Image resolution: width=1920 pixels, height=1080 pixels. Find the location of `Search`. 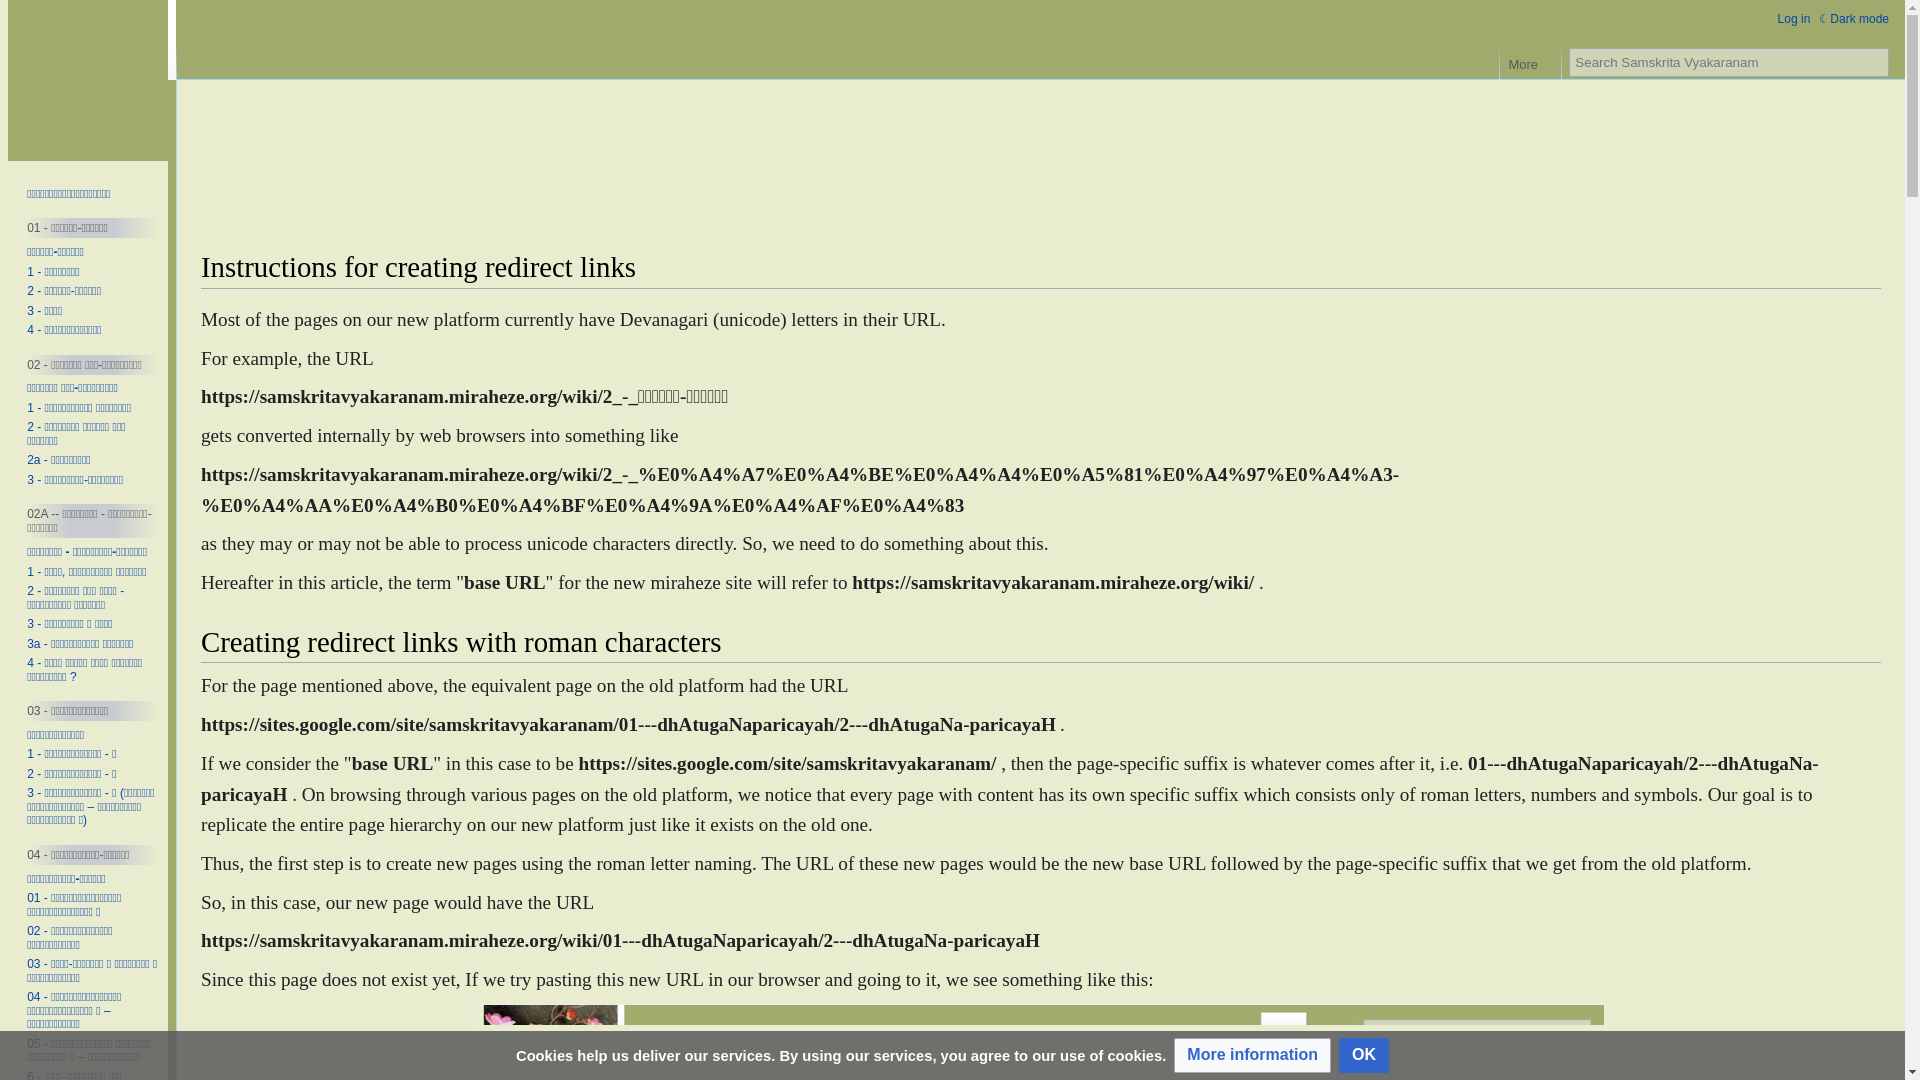

Search is located at coordinates (1874, 62).